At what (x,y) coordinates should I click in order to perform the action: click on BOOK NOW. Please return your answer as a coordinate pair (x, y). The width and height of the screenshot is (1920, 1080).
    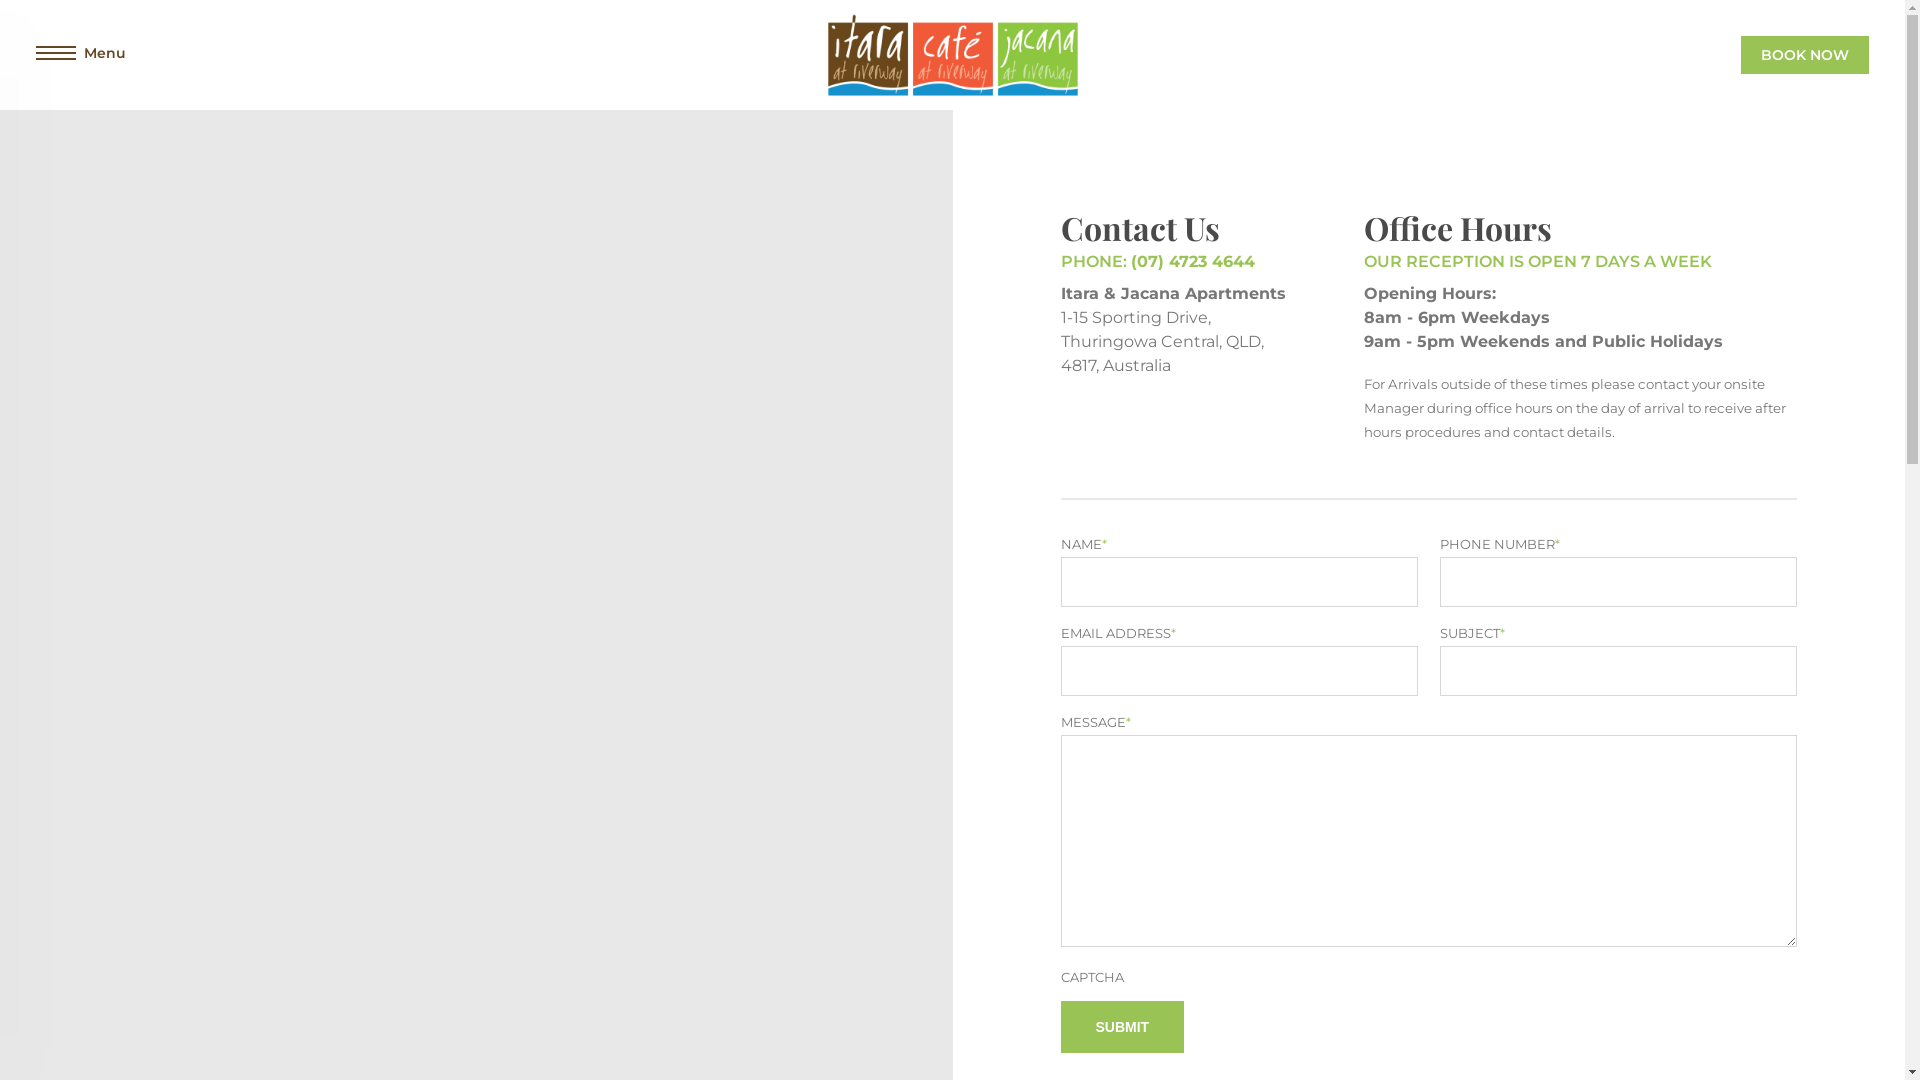
    Looking at the image, I should click on (1805, 55).